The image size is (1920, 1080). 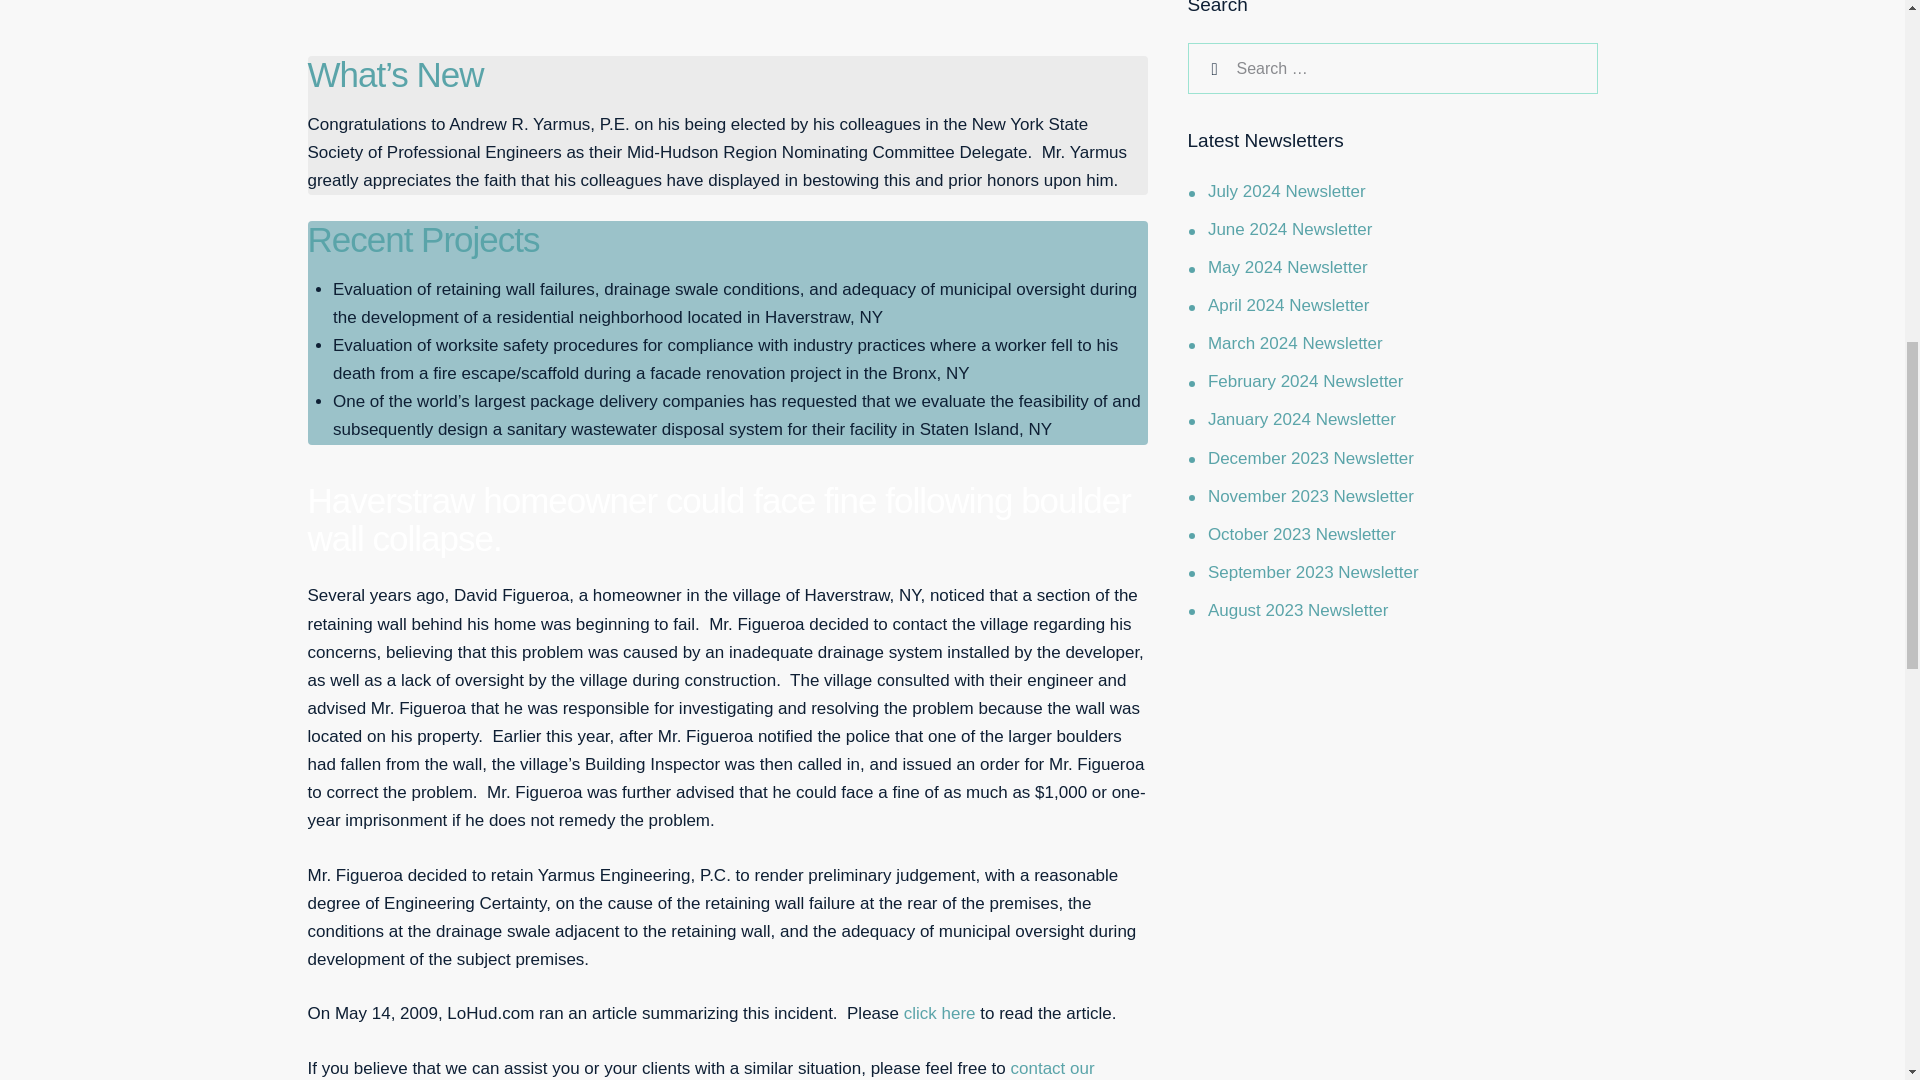 I want to click on click here, so click(x=940, y=1013).